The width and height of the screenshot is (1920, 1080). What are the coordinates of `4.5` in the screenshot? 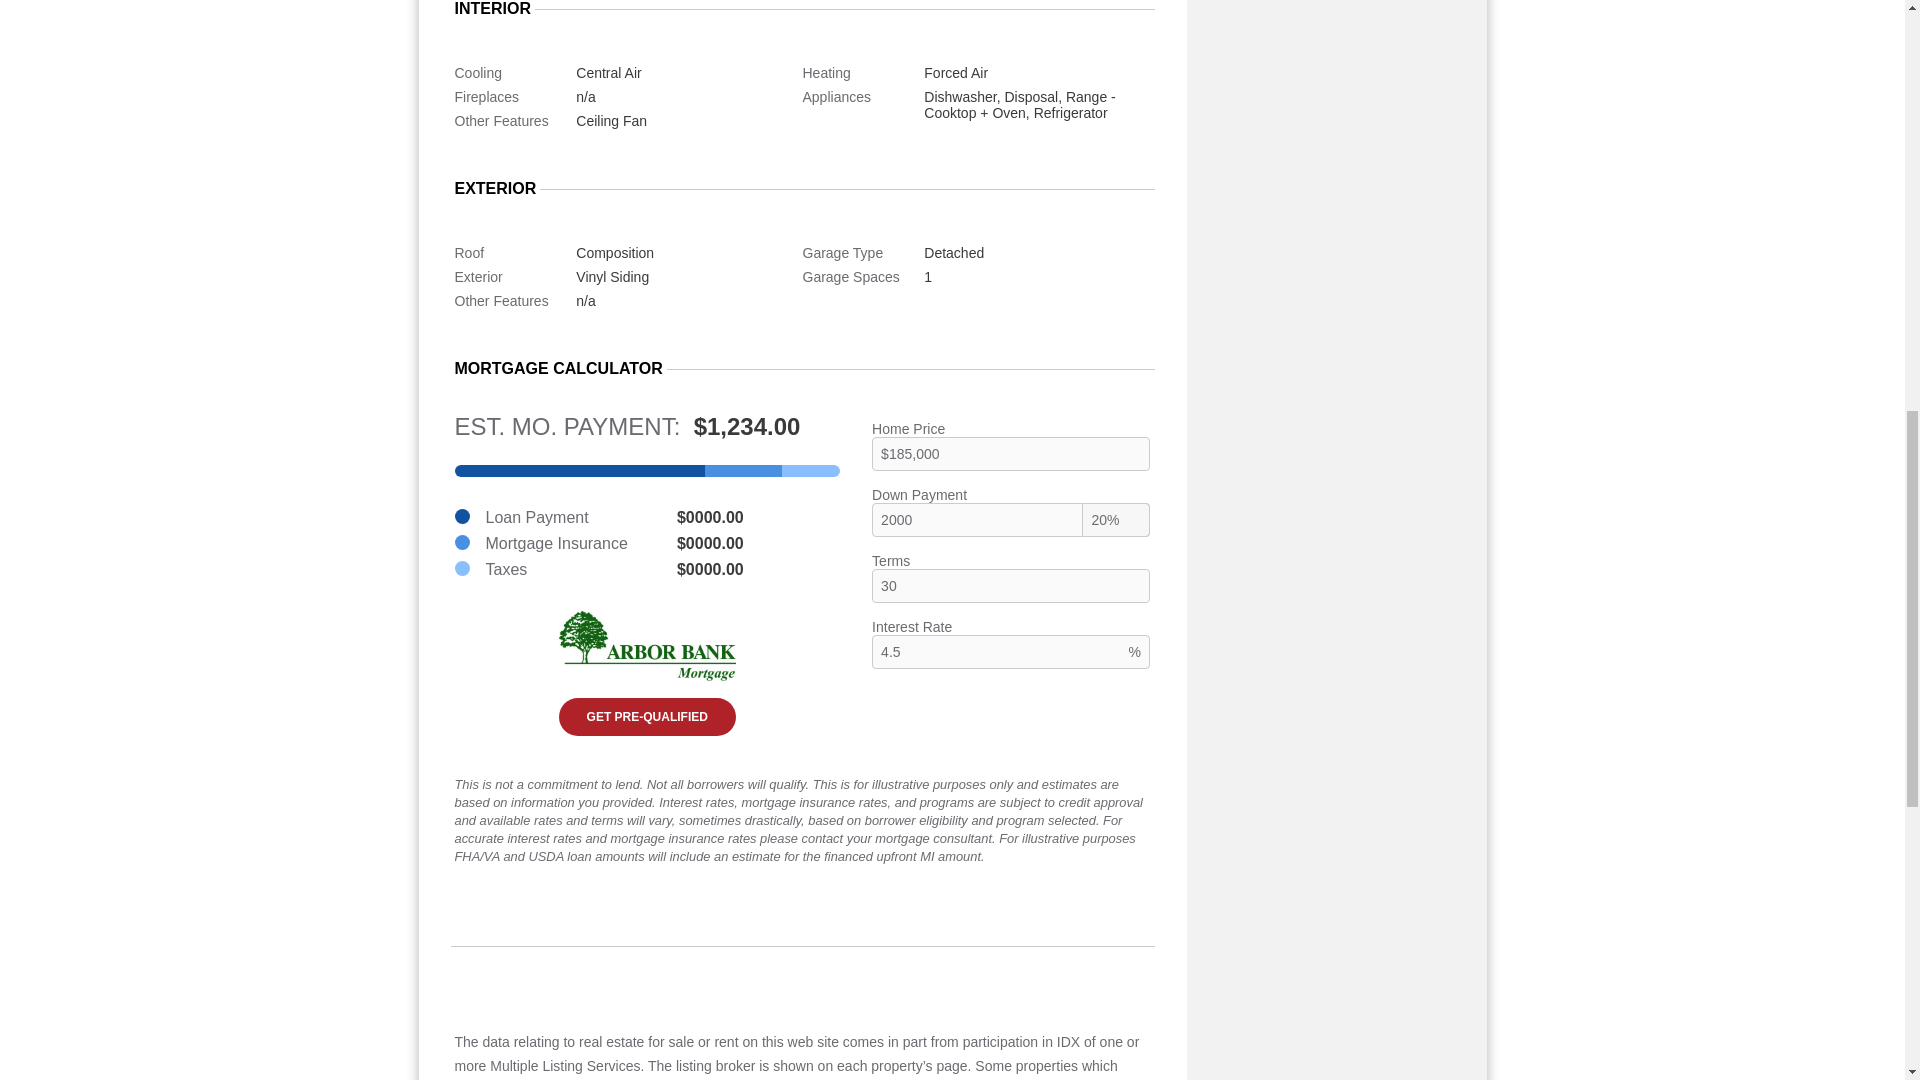 It's located at (1010, 652).